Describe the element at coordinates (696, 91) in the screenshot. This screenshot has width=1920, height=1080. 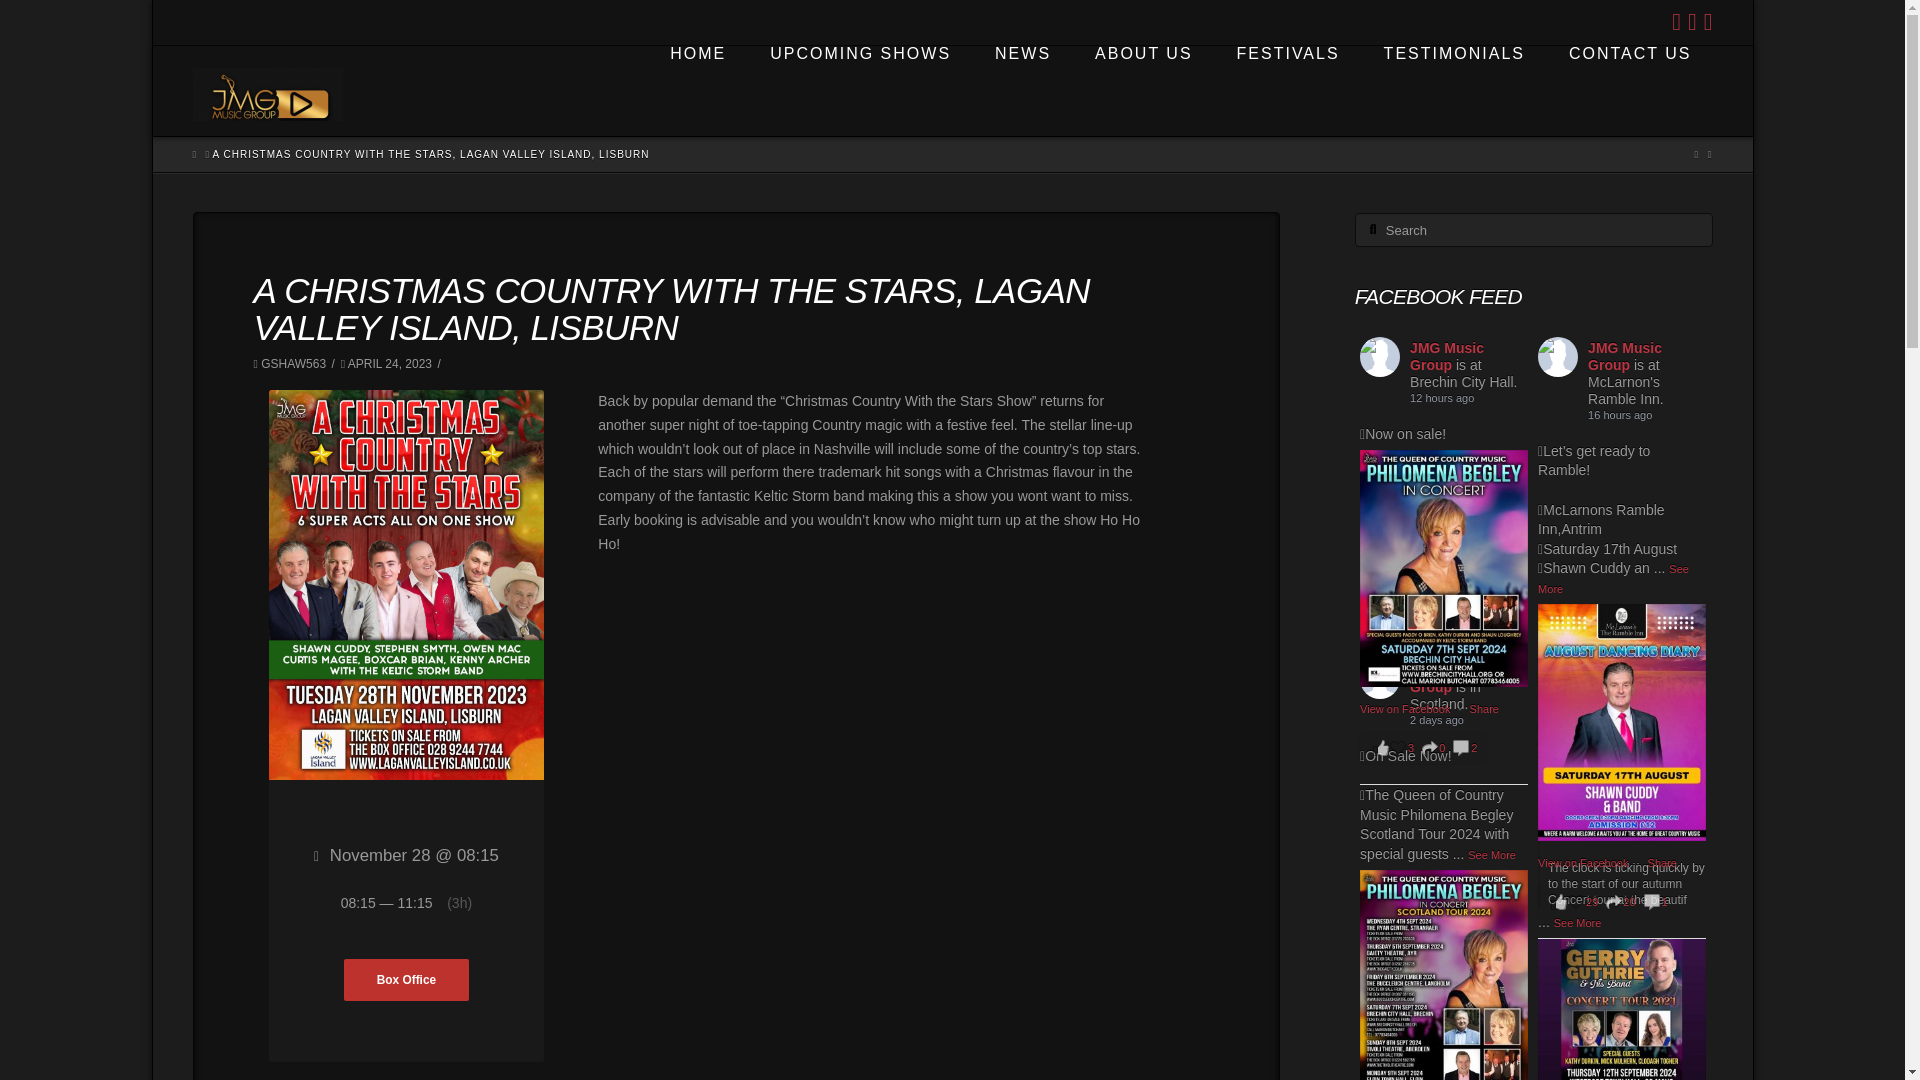
I see `HOME` at that location.